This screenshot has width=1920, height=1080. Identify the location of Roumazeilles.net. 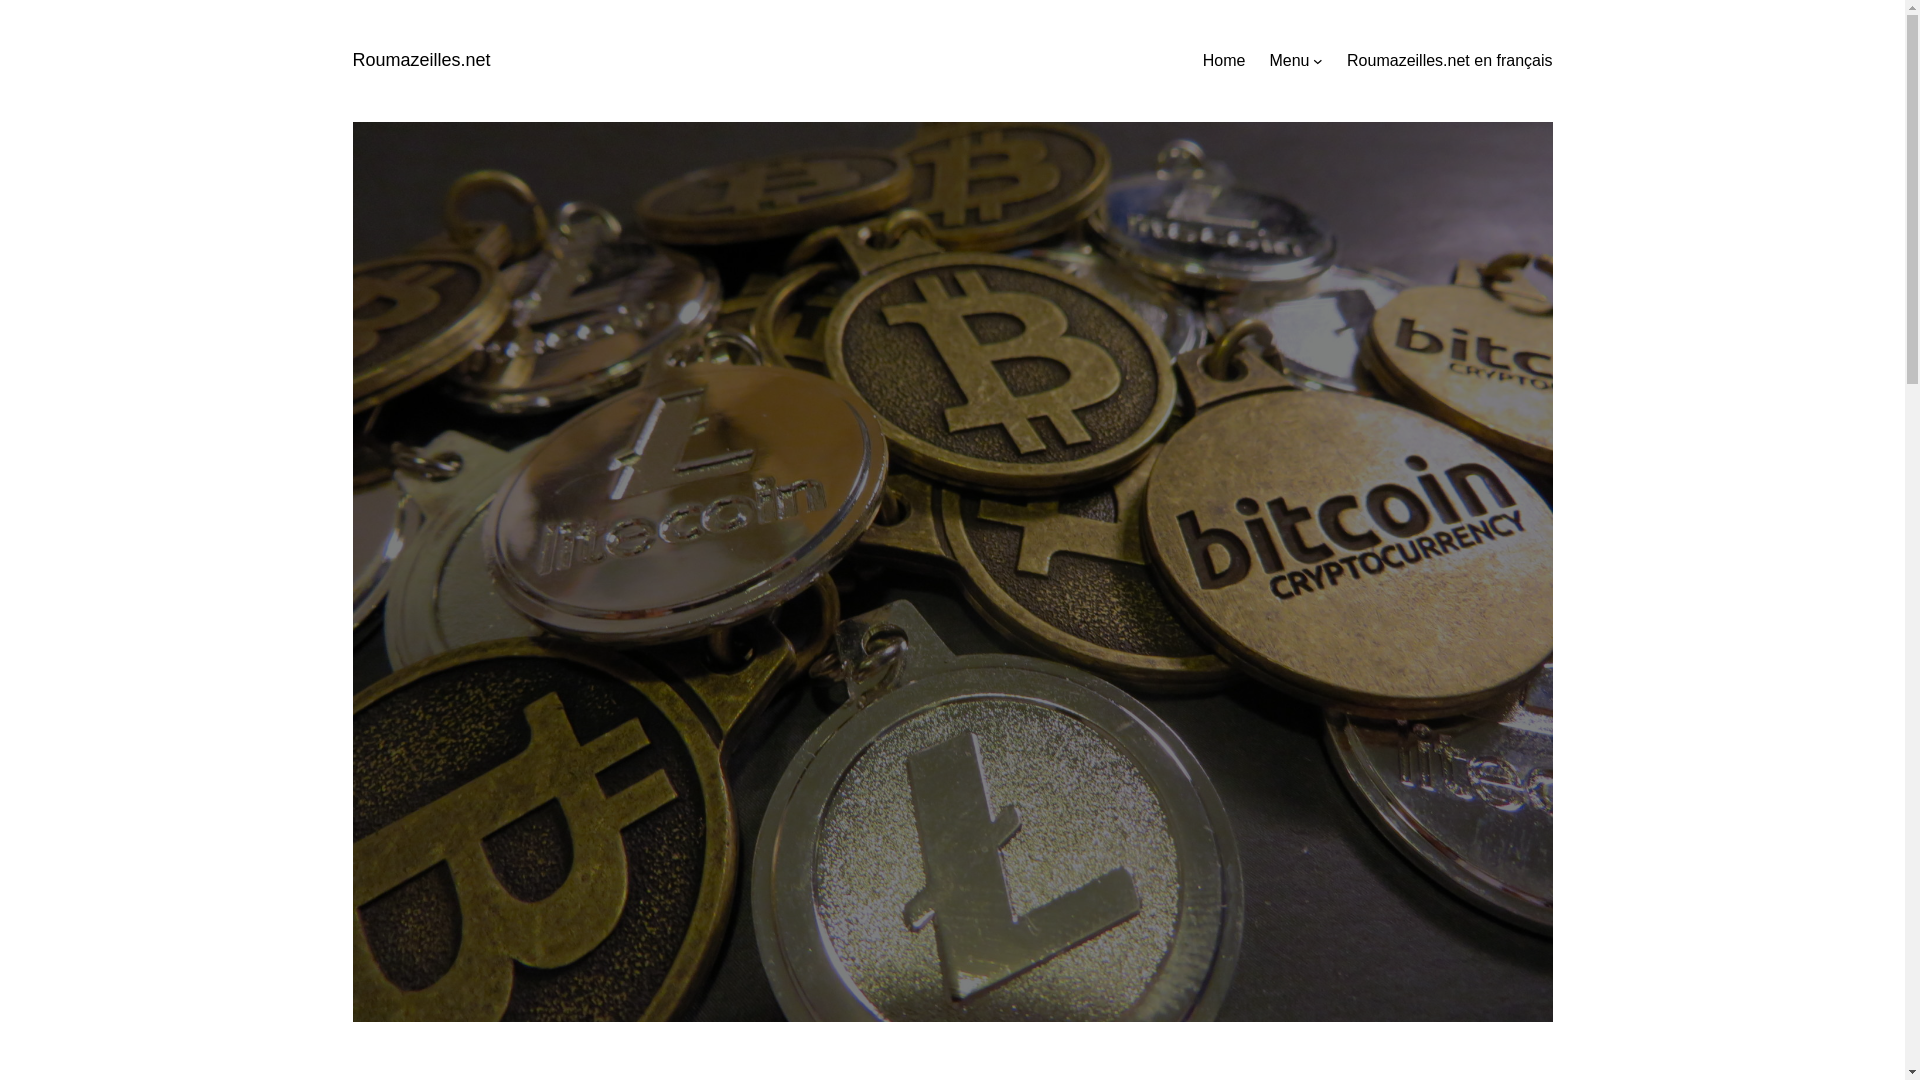
(420, 60).